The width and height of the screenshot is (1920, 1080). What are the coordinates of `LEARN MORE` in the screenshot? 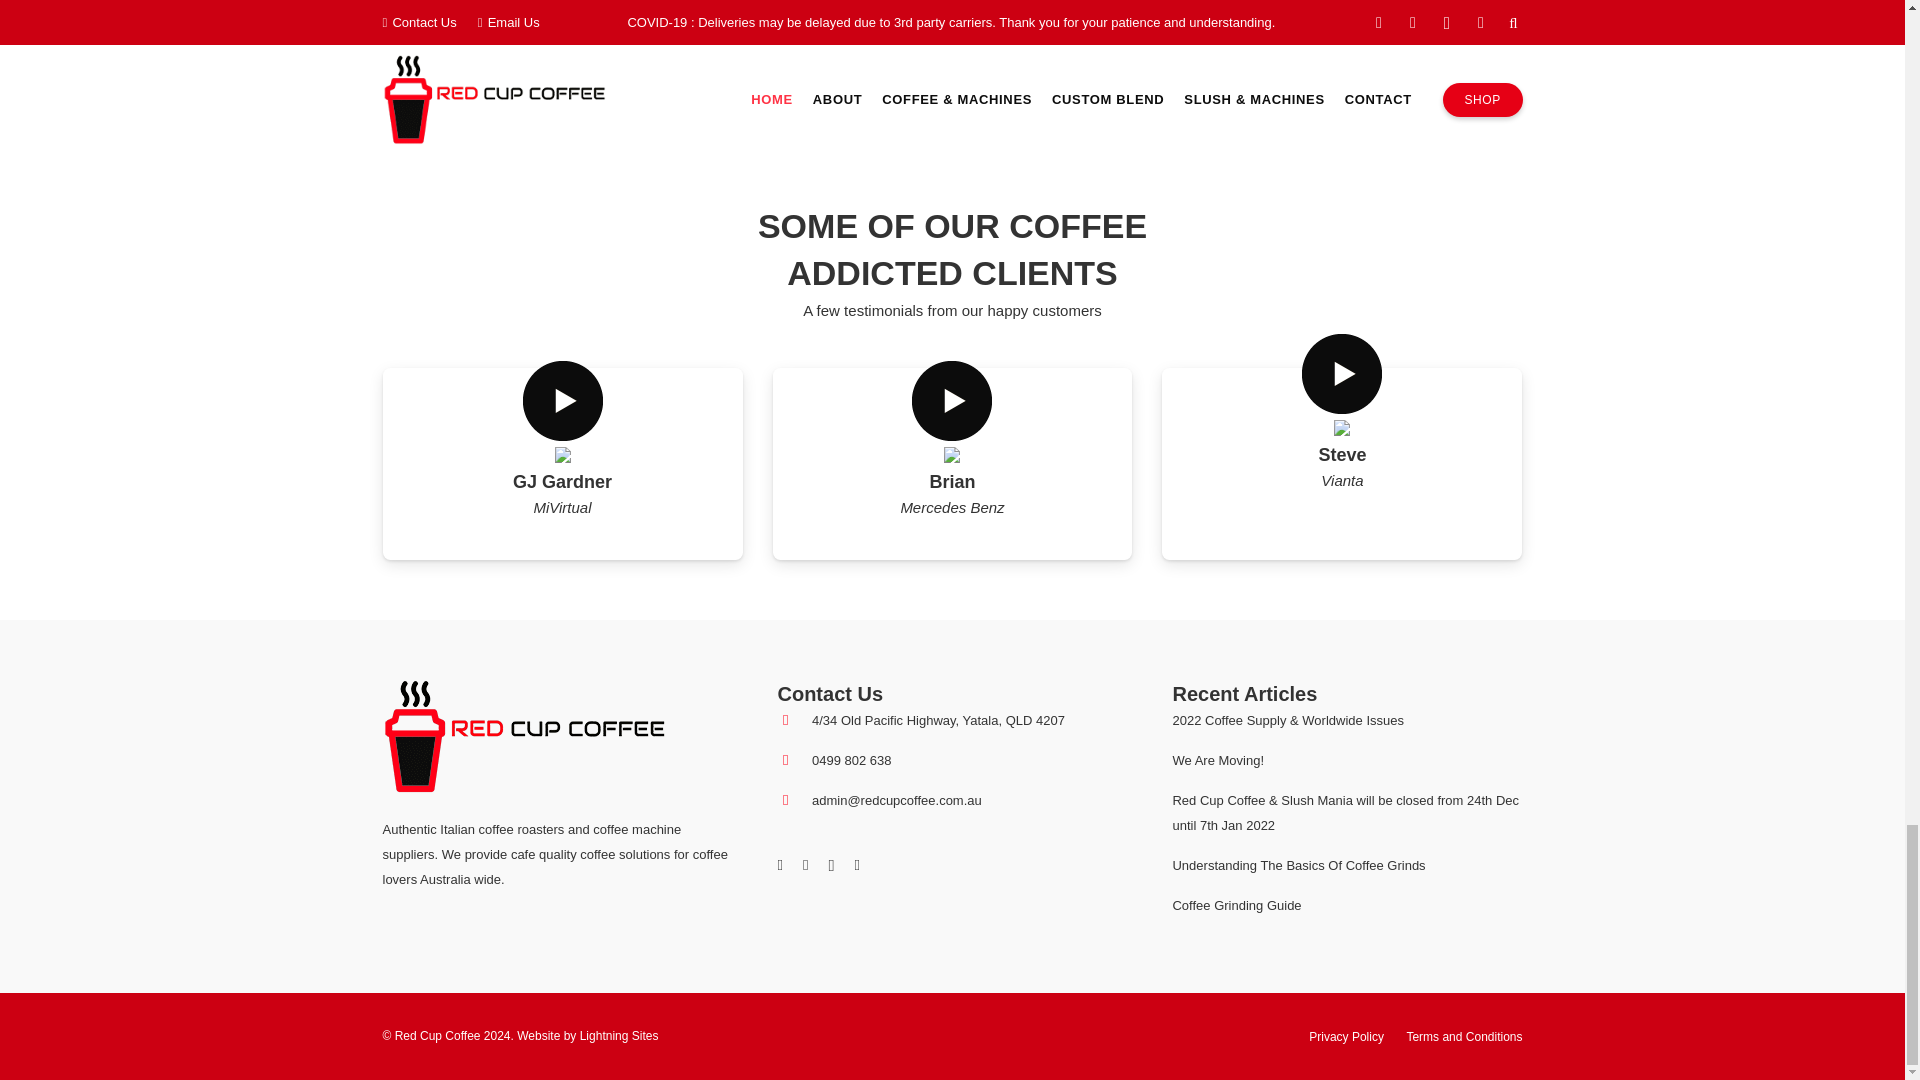 It's located at (547, 18).